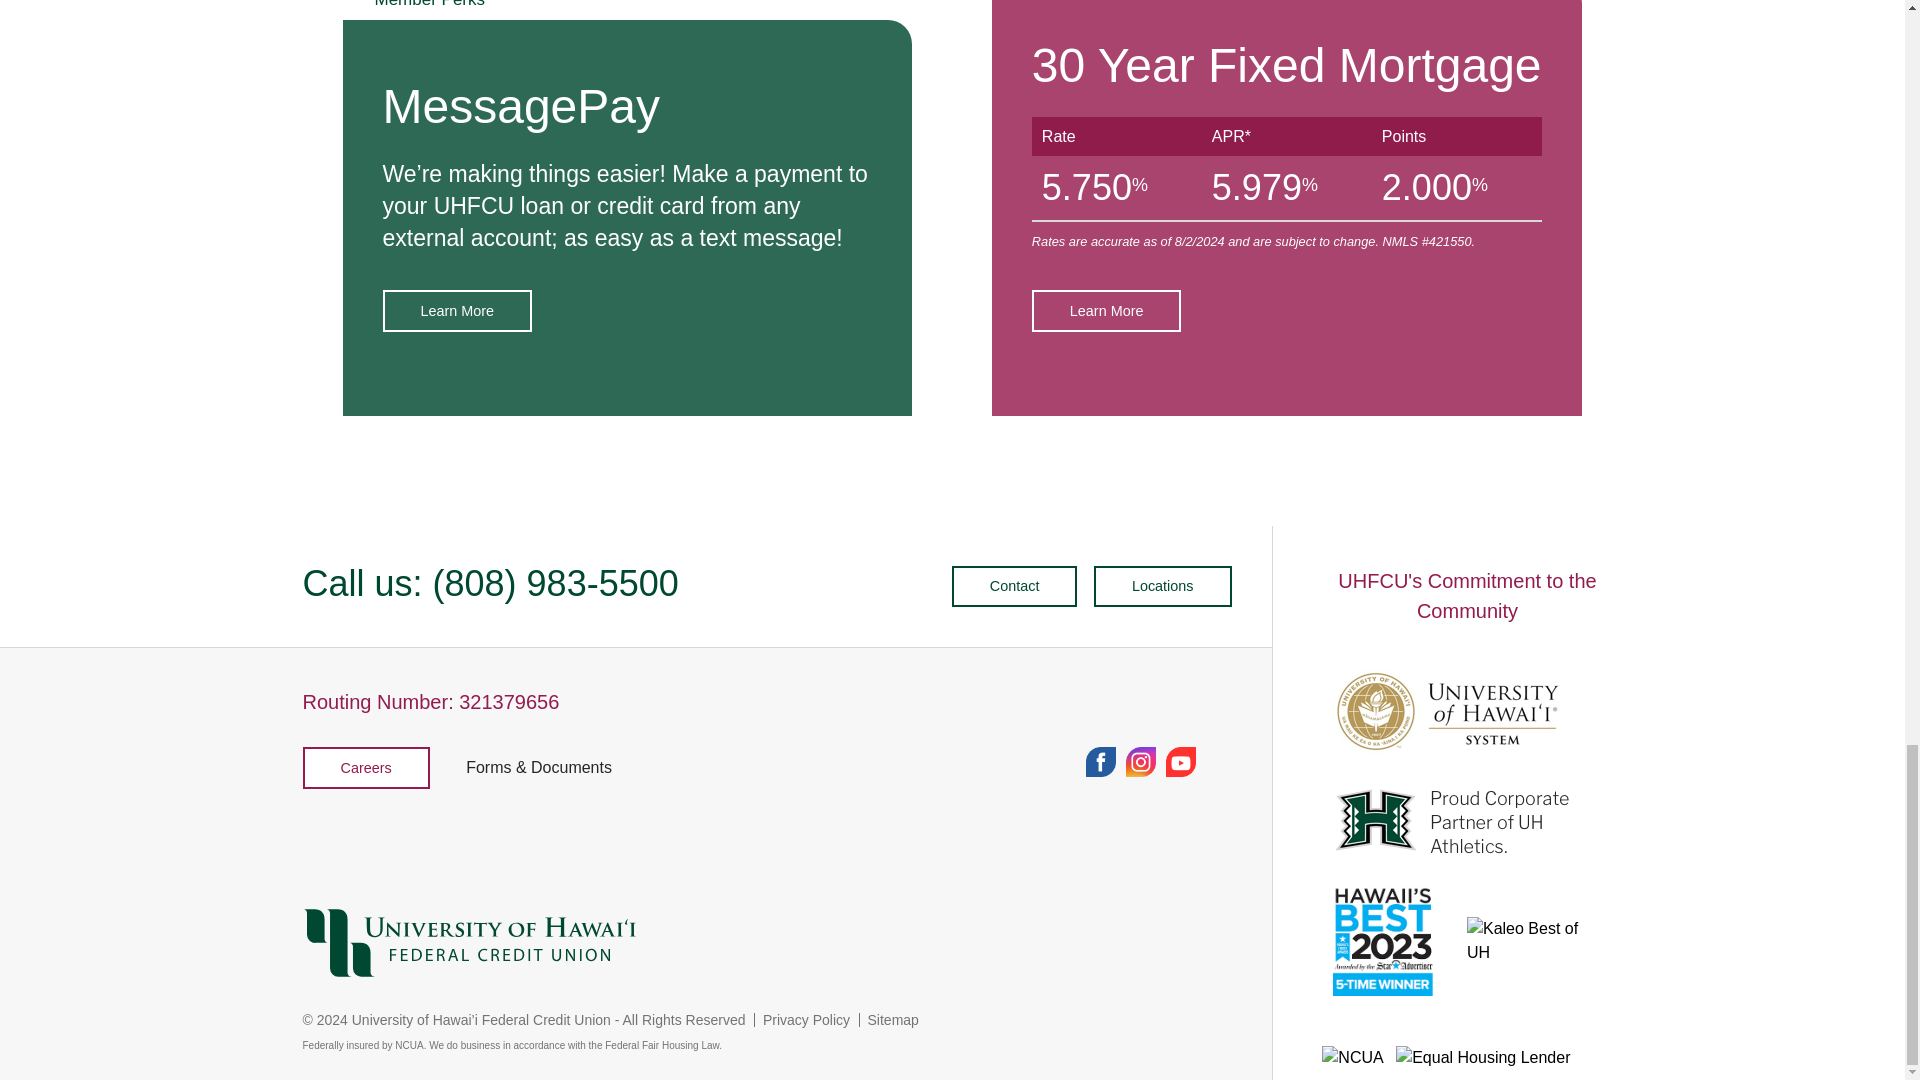 The width and height of the screenshot is (1920, 1080). I want to click on University of Hawai'i System, so click(1452, 712).